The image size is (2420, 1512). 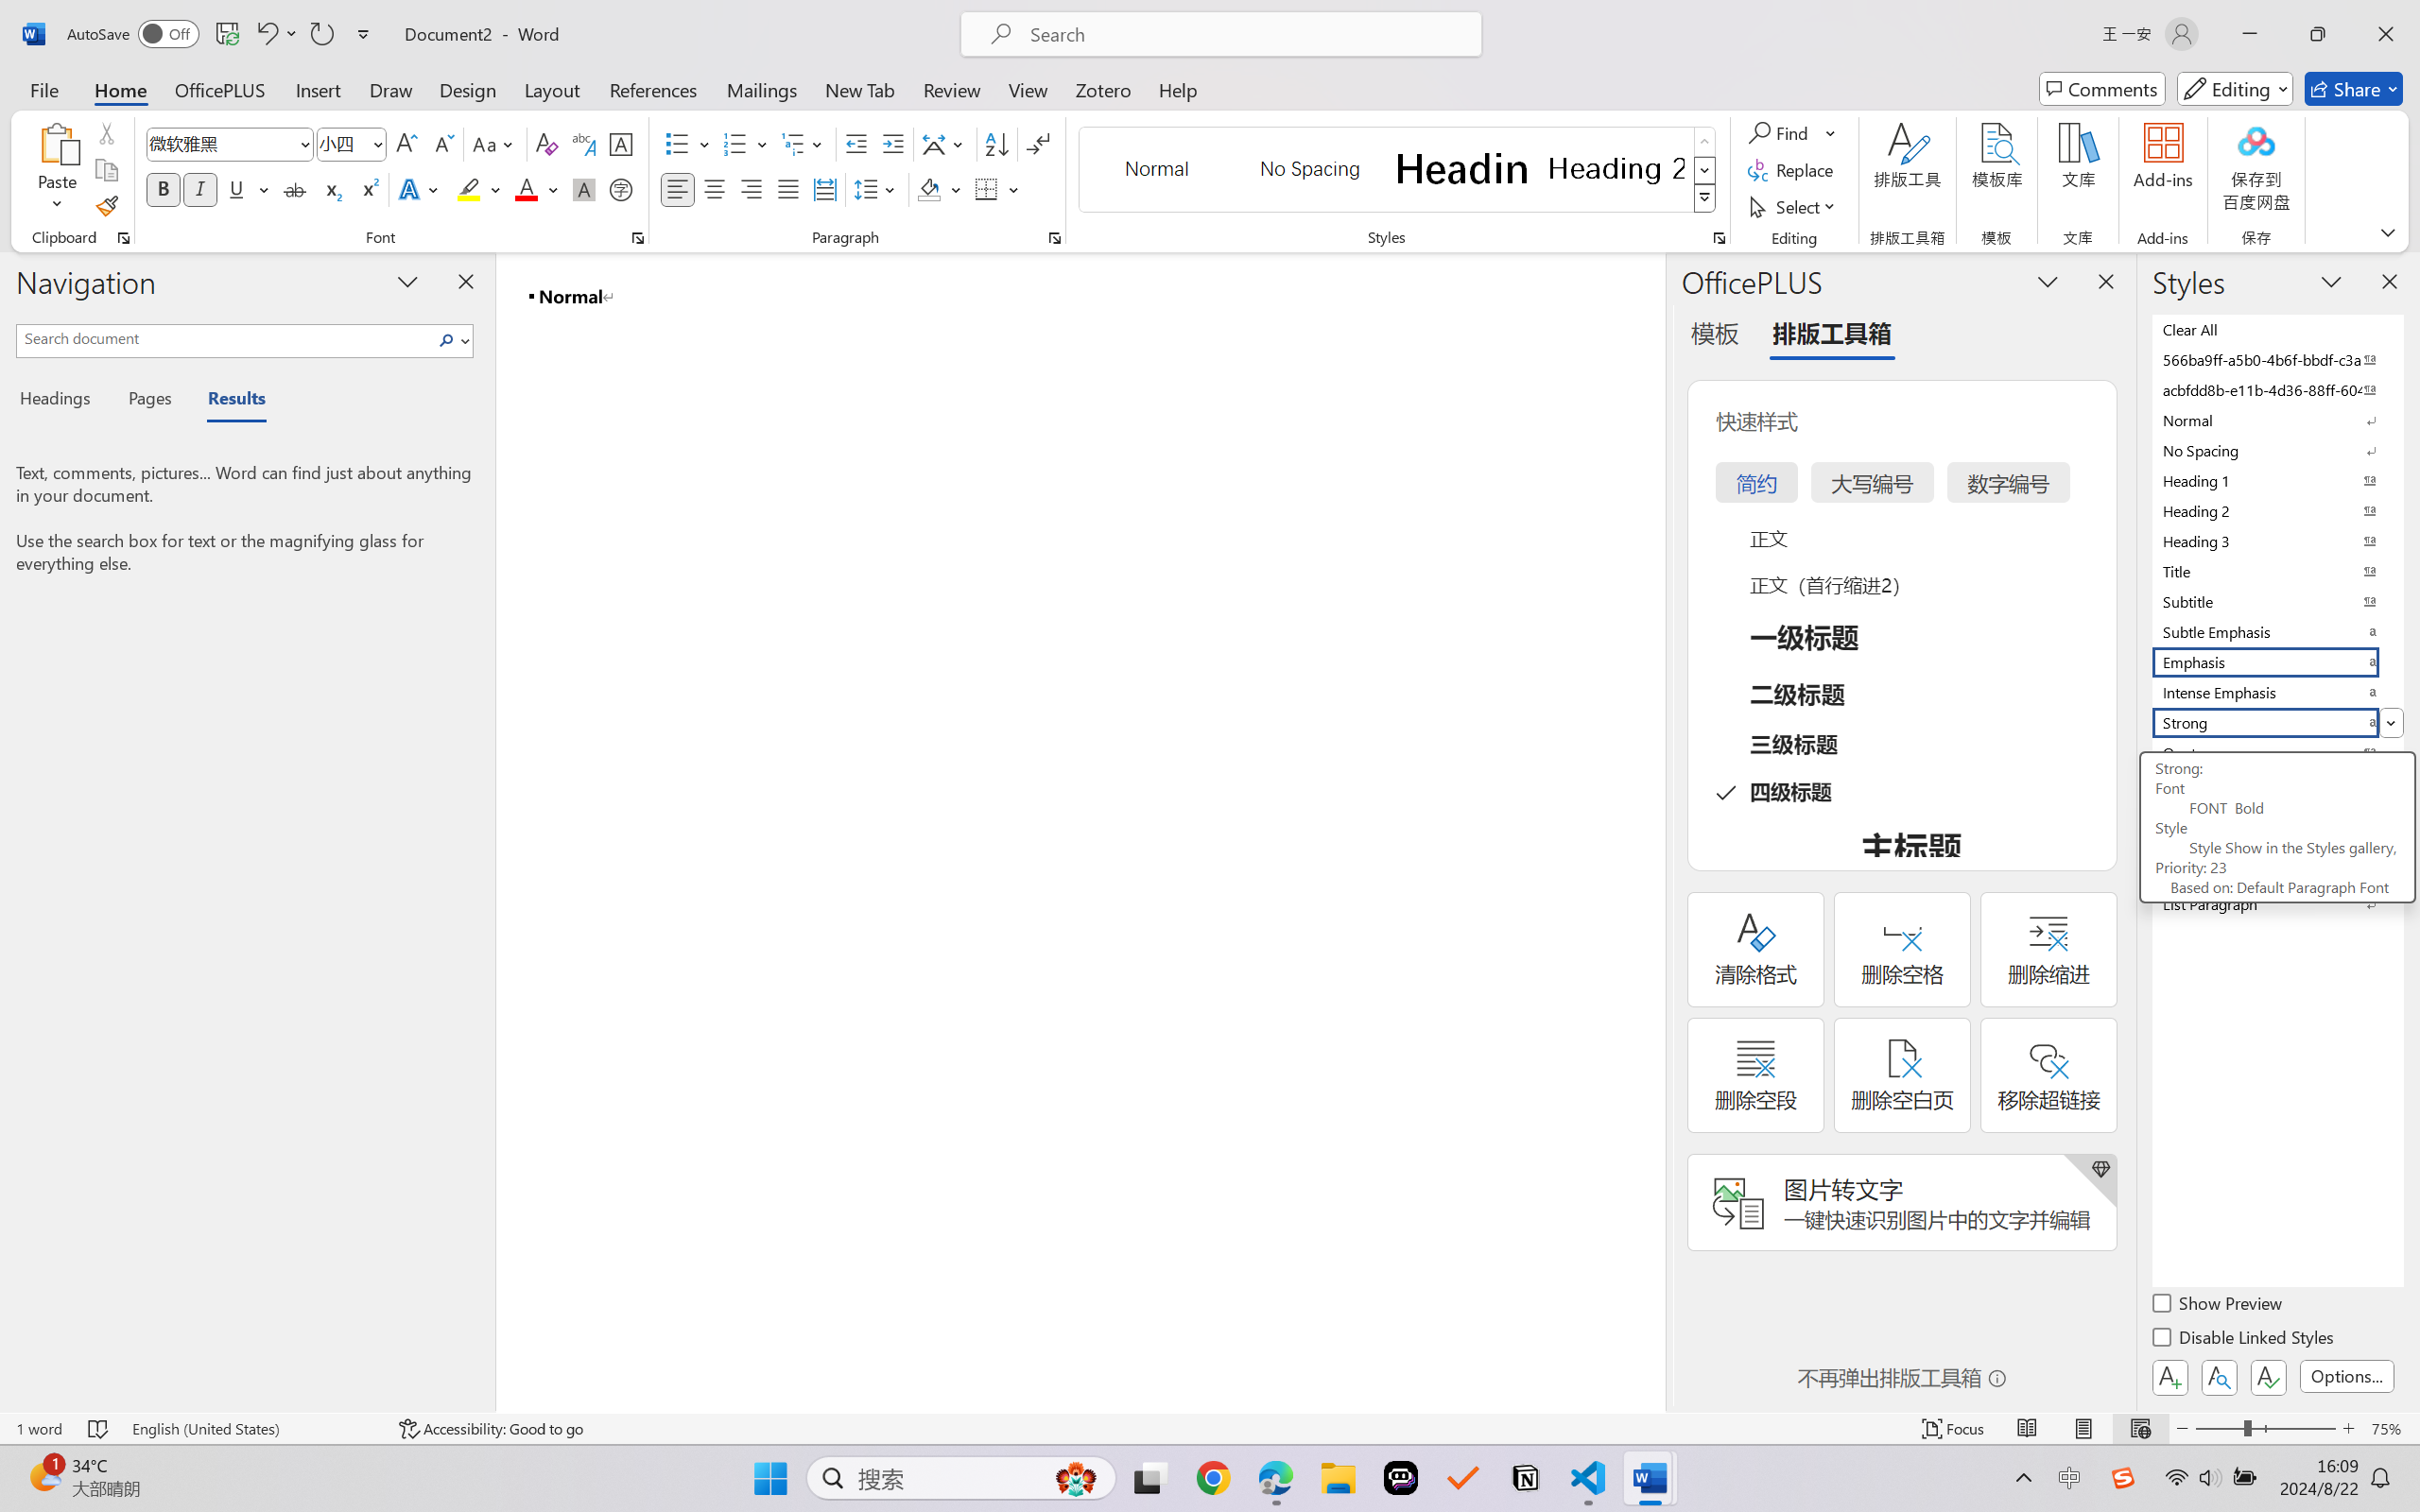 What do you see at coordinates (1210, 1428) in the screenshot?
I see `Class: MsoCommandBar` at bounding box center [1210, 1428].